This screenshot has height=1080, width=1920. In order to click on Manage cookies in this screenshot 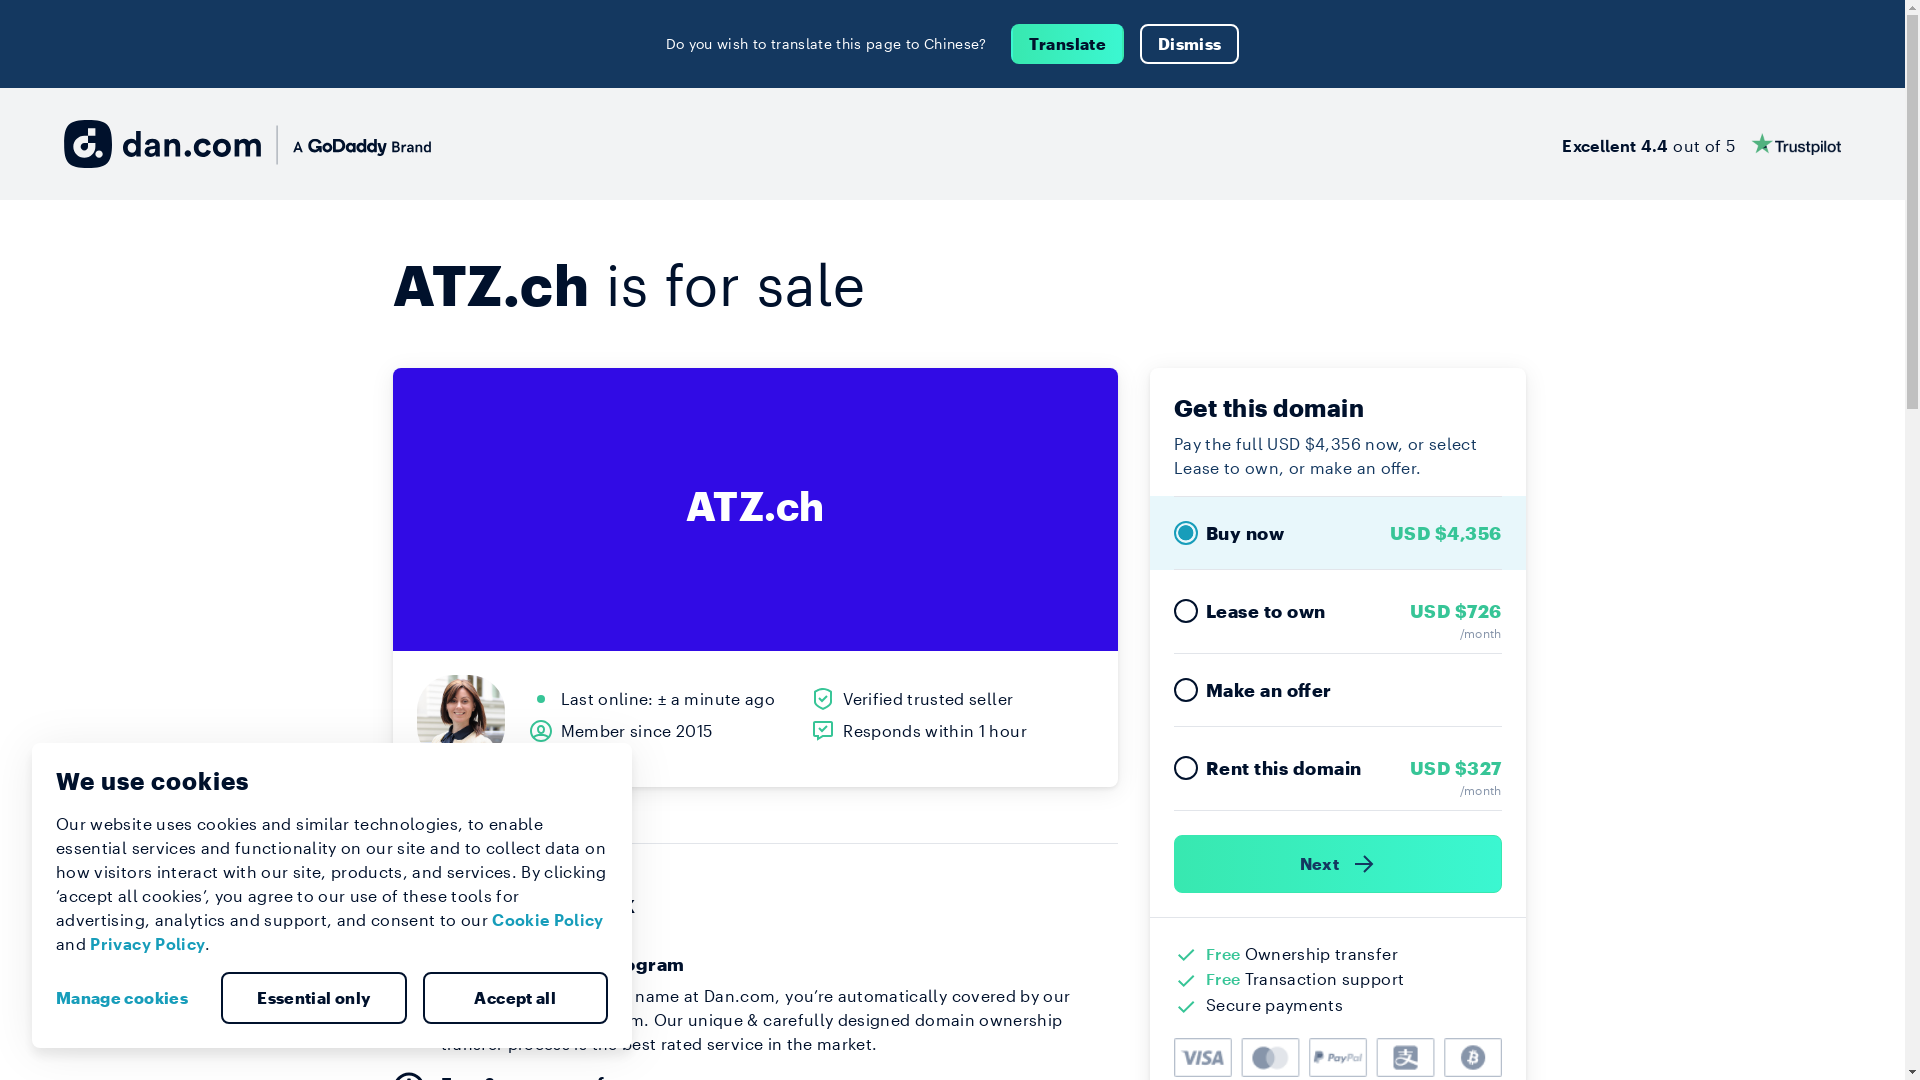, I will do `click(130, 998)`.